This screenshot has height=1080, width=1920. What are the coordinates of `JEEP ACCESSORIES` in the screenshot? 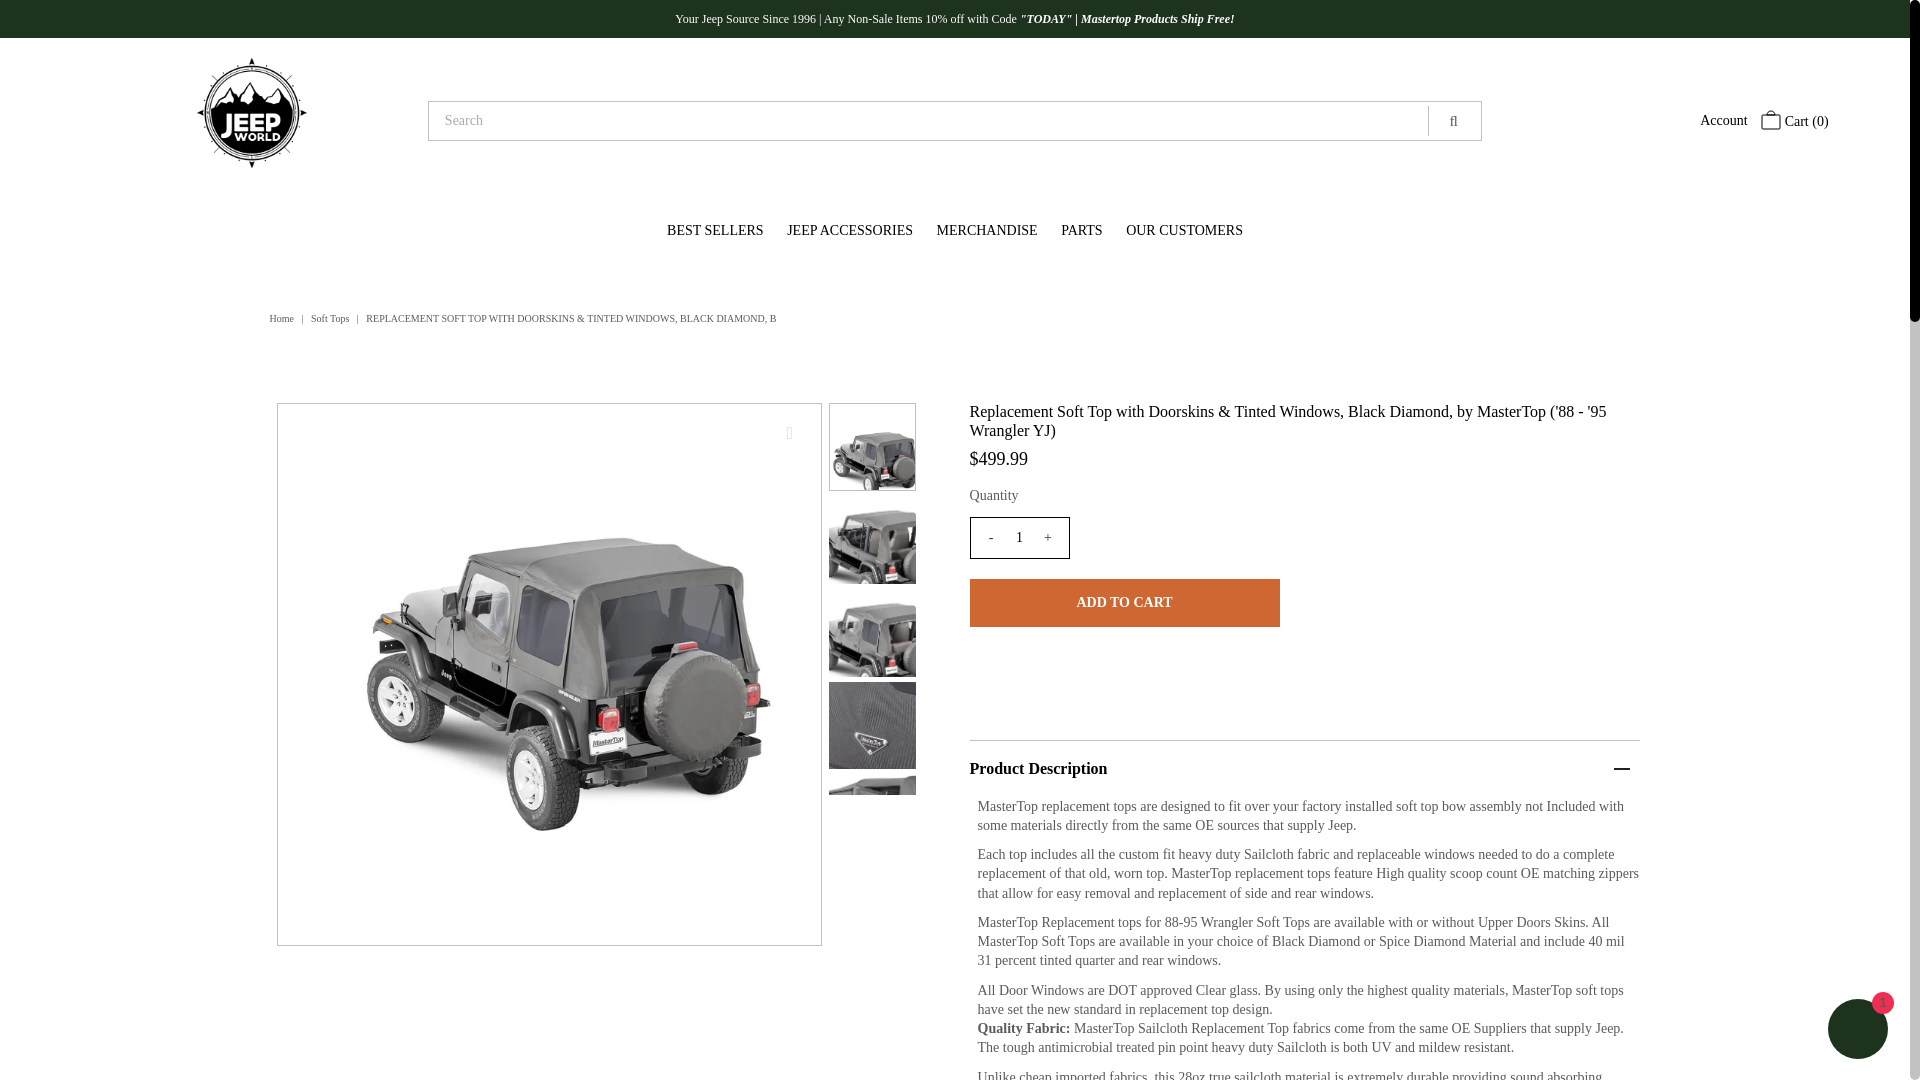 It's located at (850, 230).